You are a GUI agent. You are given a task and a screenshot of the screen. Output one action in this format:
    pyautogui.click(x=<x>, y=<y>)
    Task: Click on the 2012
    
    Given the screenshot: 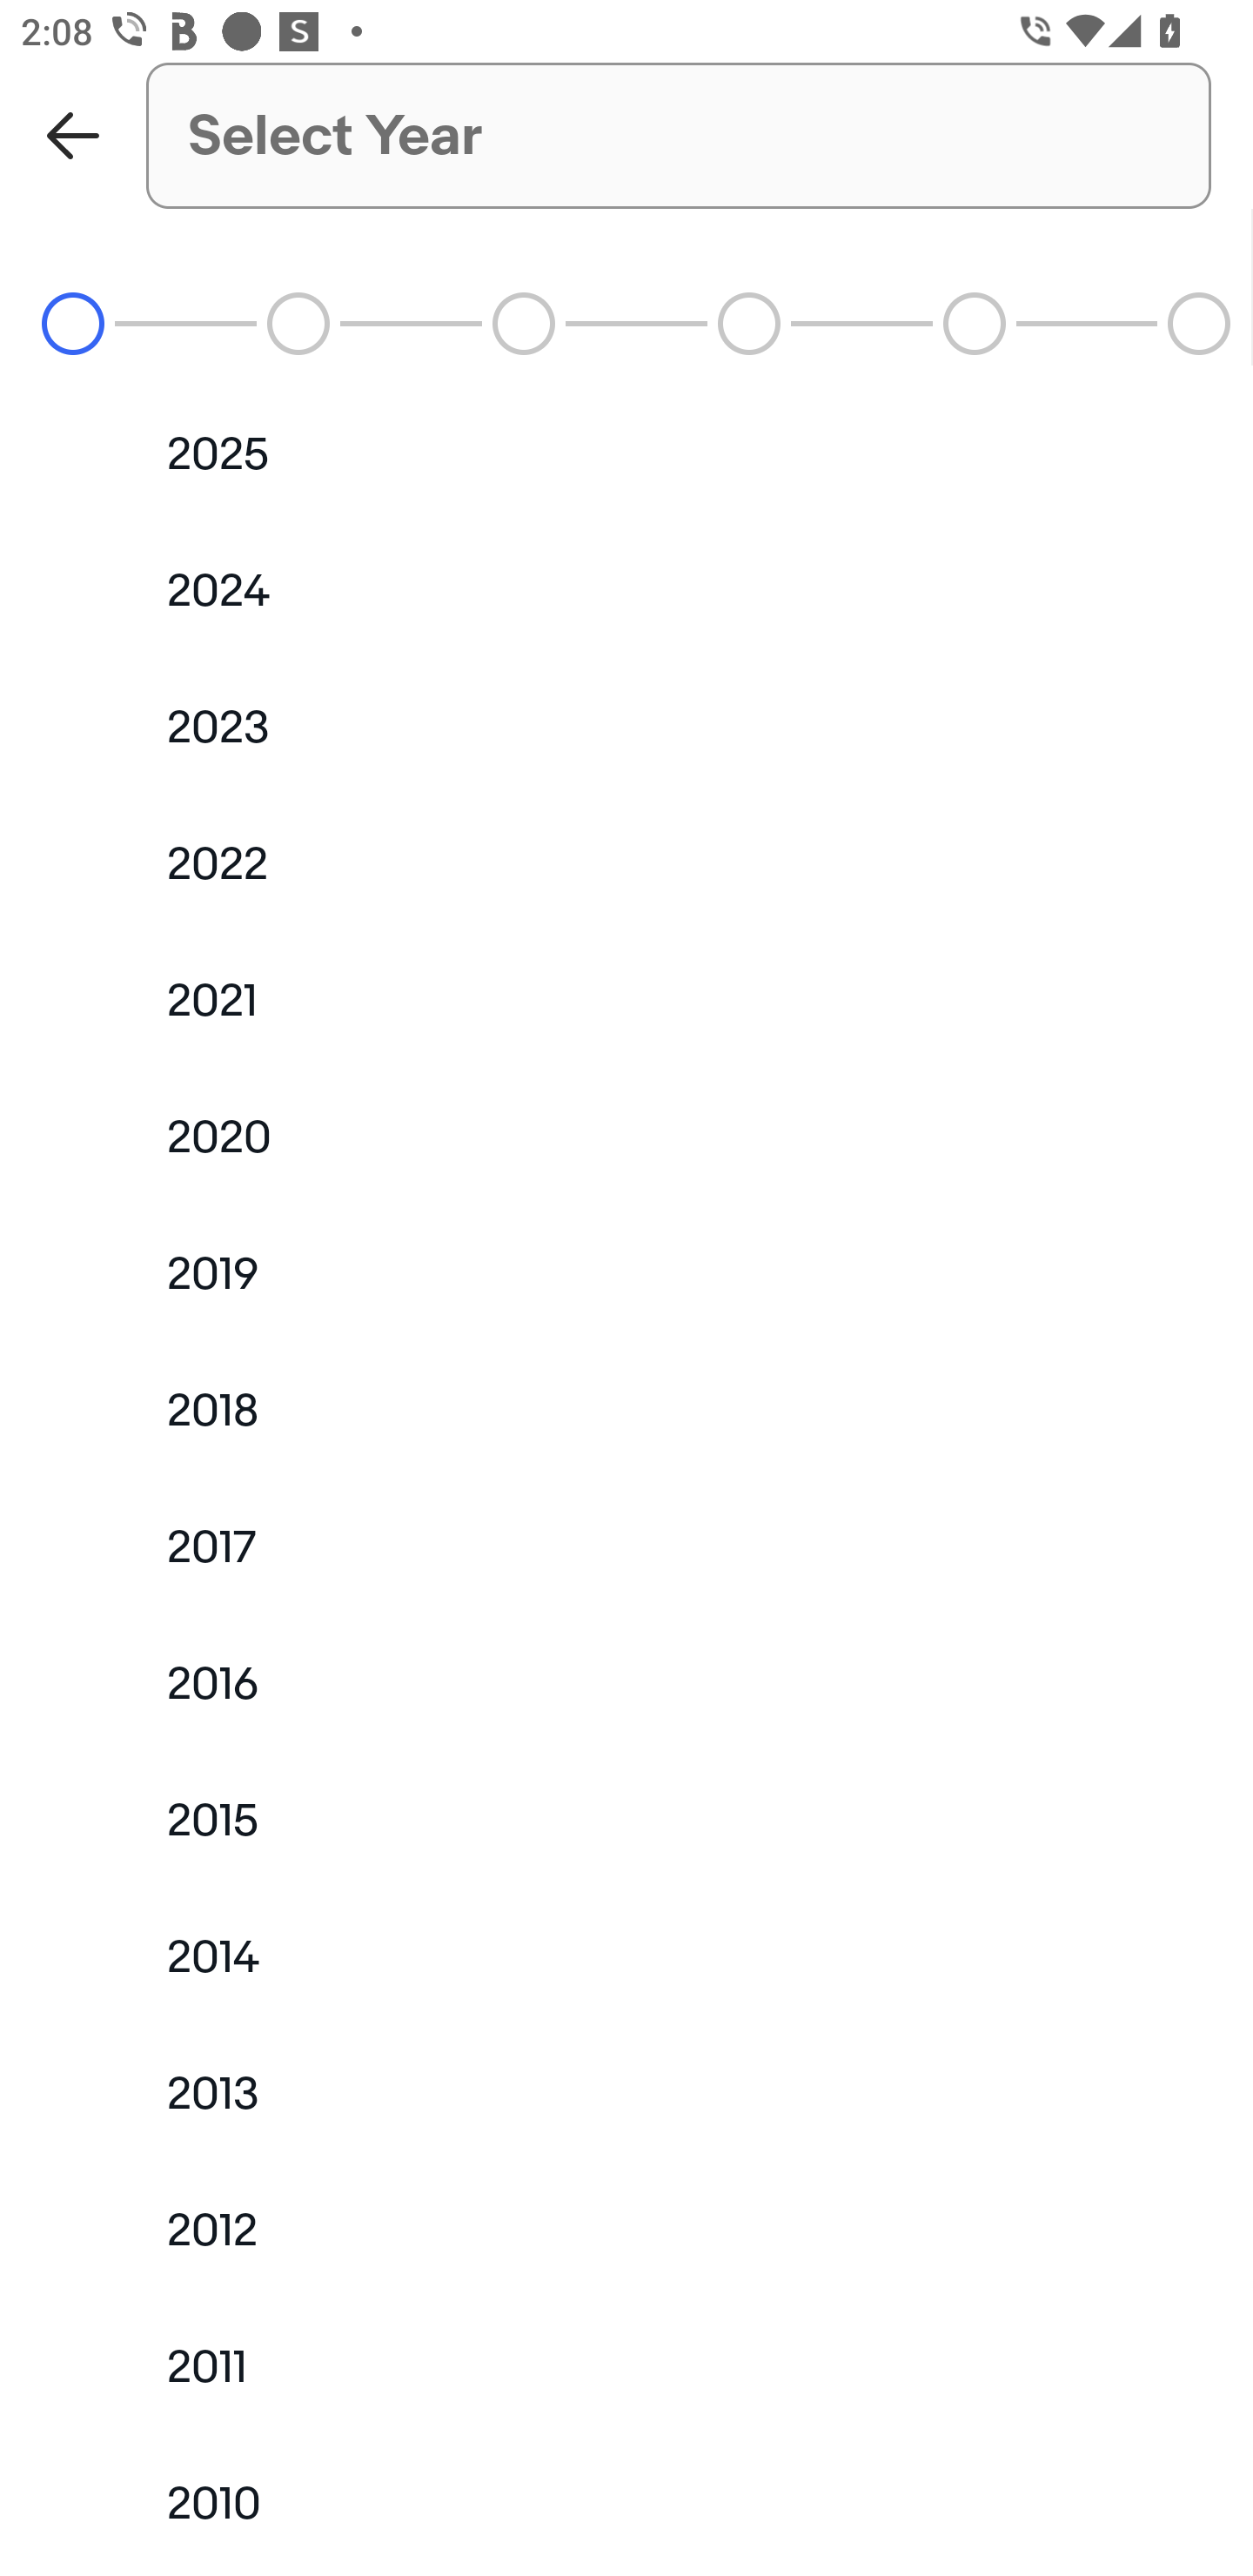 What is the action you would take?
    pyautogui.click(x=626, y=2231)
    